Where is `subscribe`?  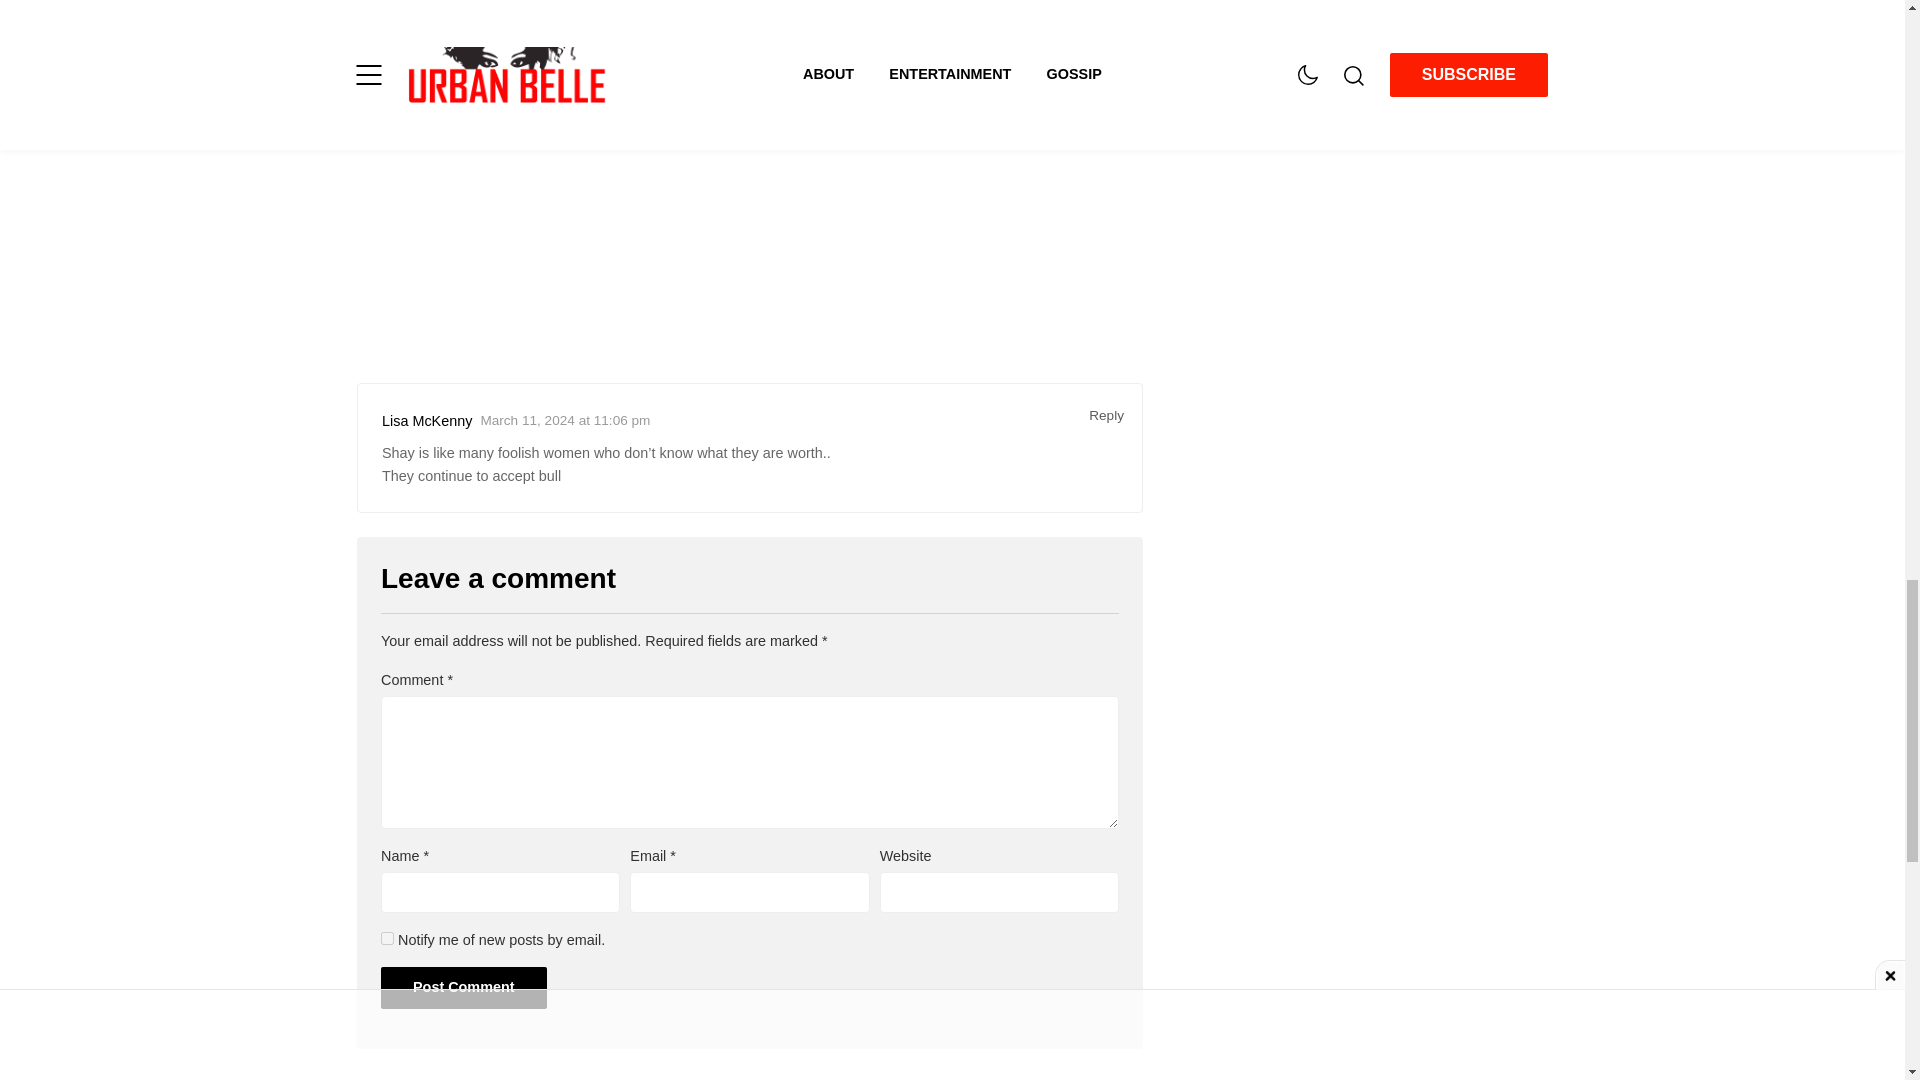 subscribe is located at coordinates (386, 938).